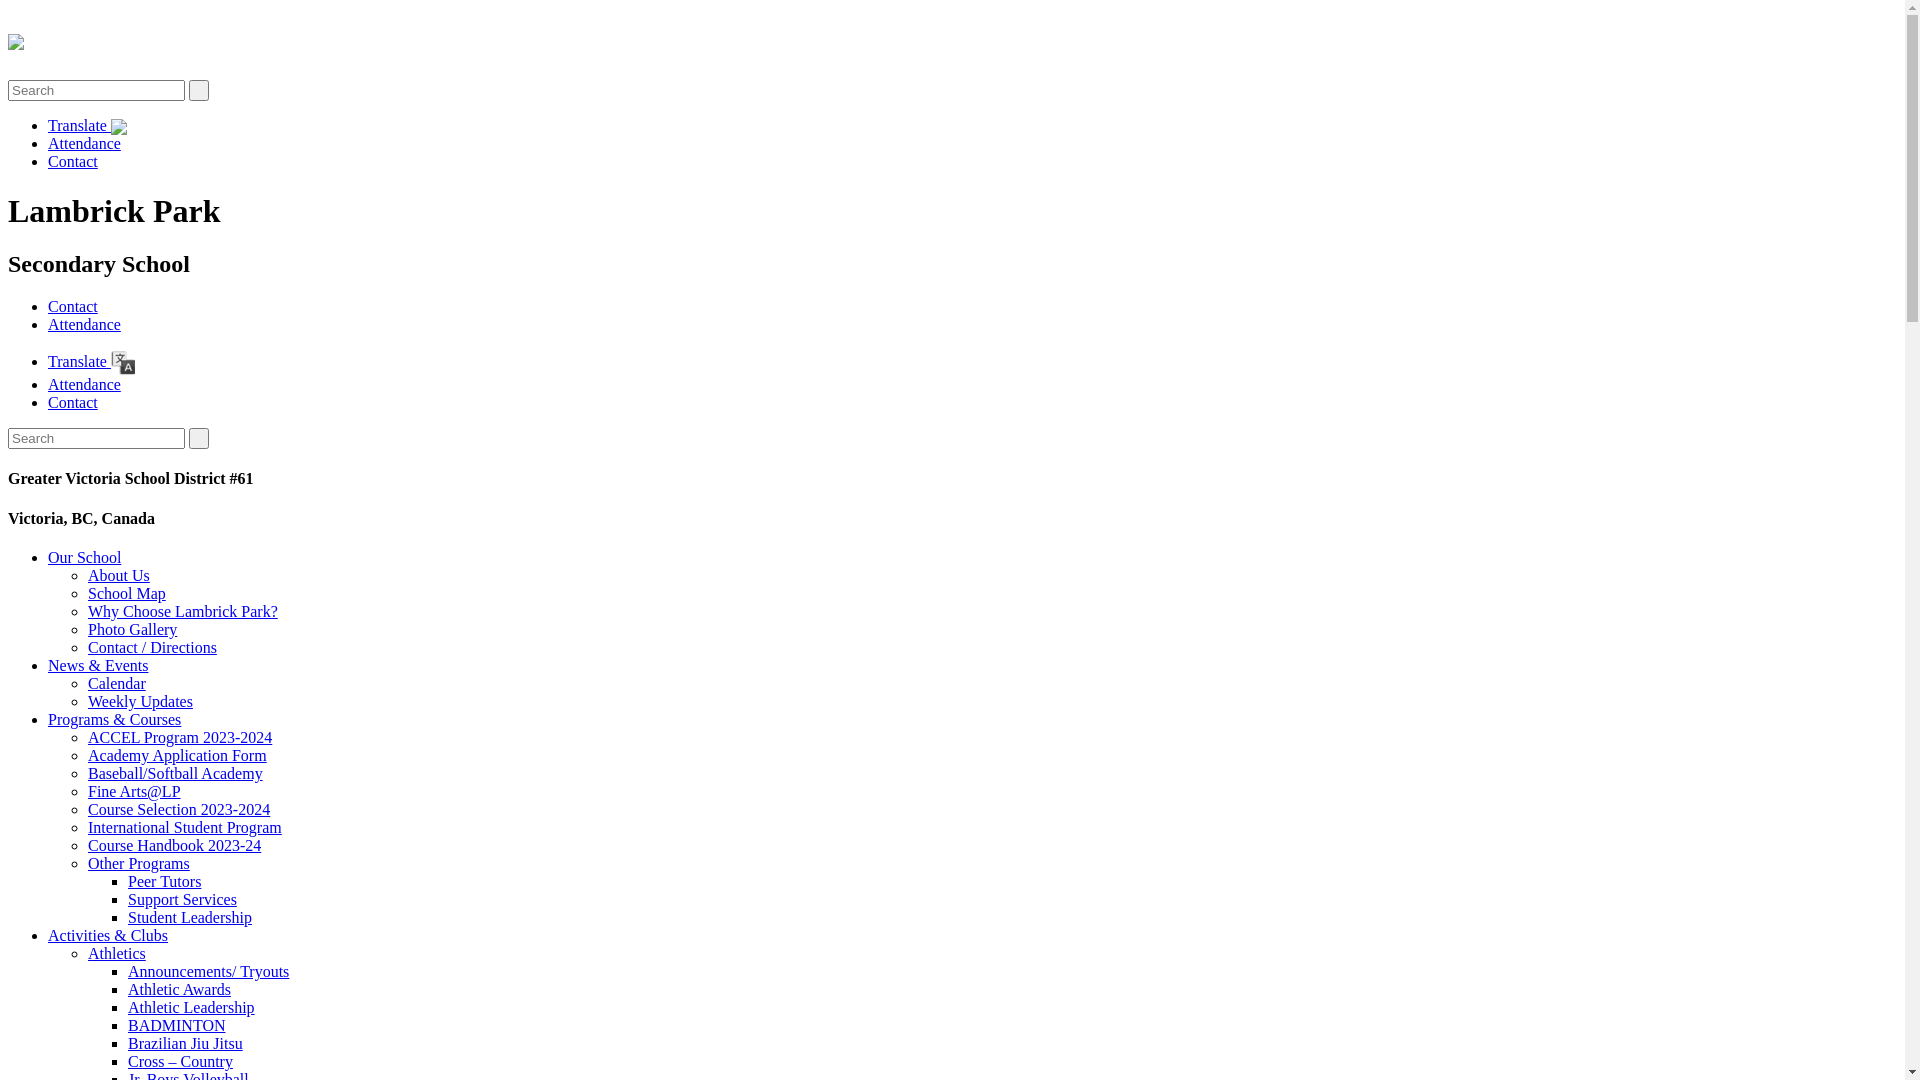 The width and height of the screenshot is (1920, 1080). What do you see at coordinates (84, 324) in the screenshot?
I see `Attendance` at bounding box center [84, 324].